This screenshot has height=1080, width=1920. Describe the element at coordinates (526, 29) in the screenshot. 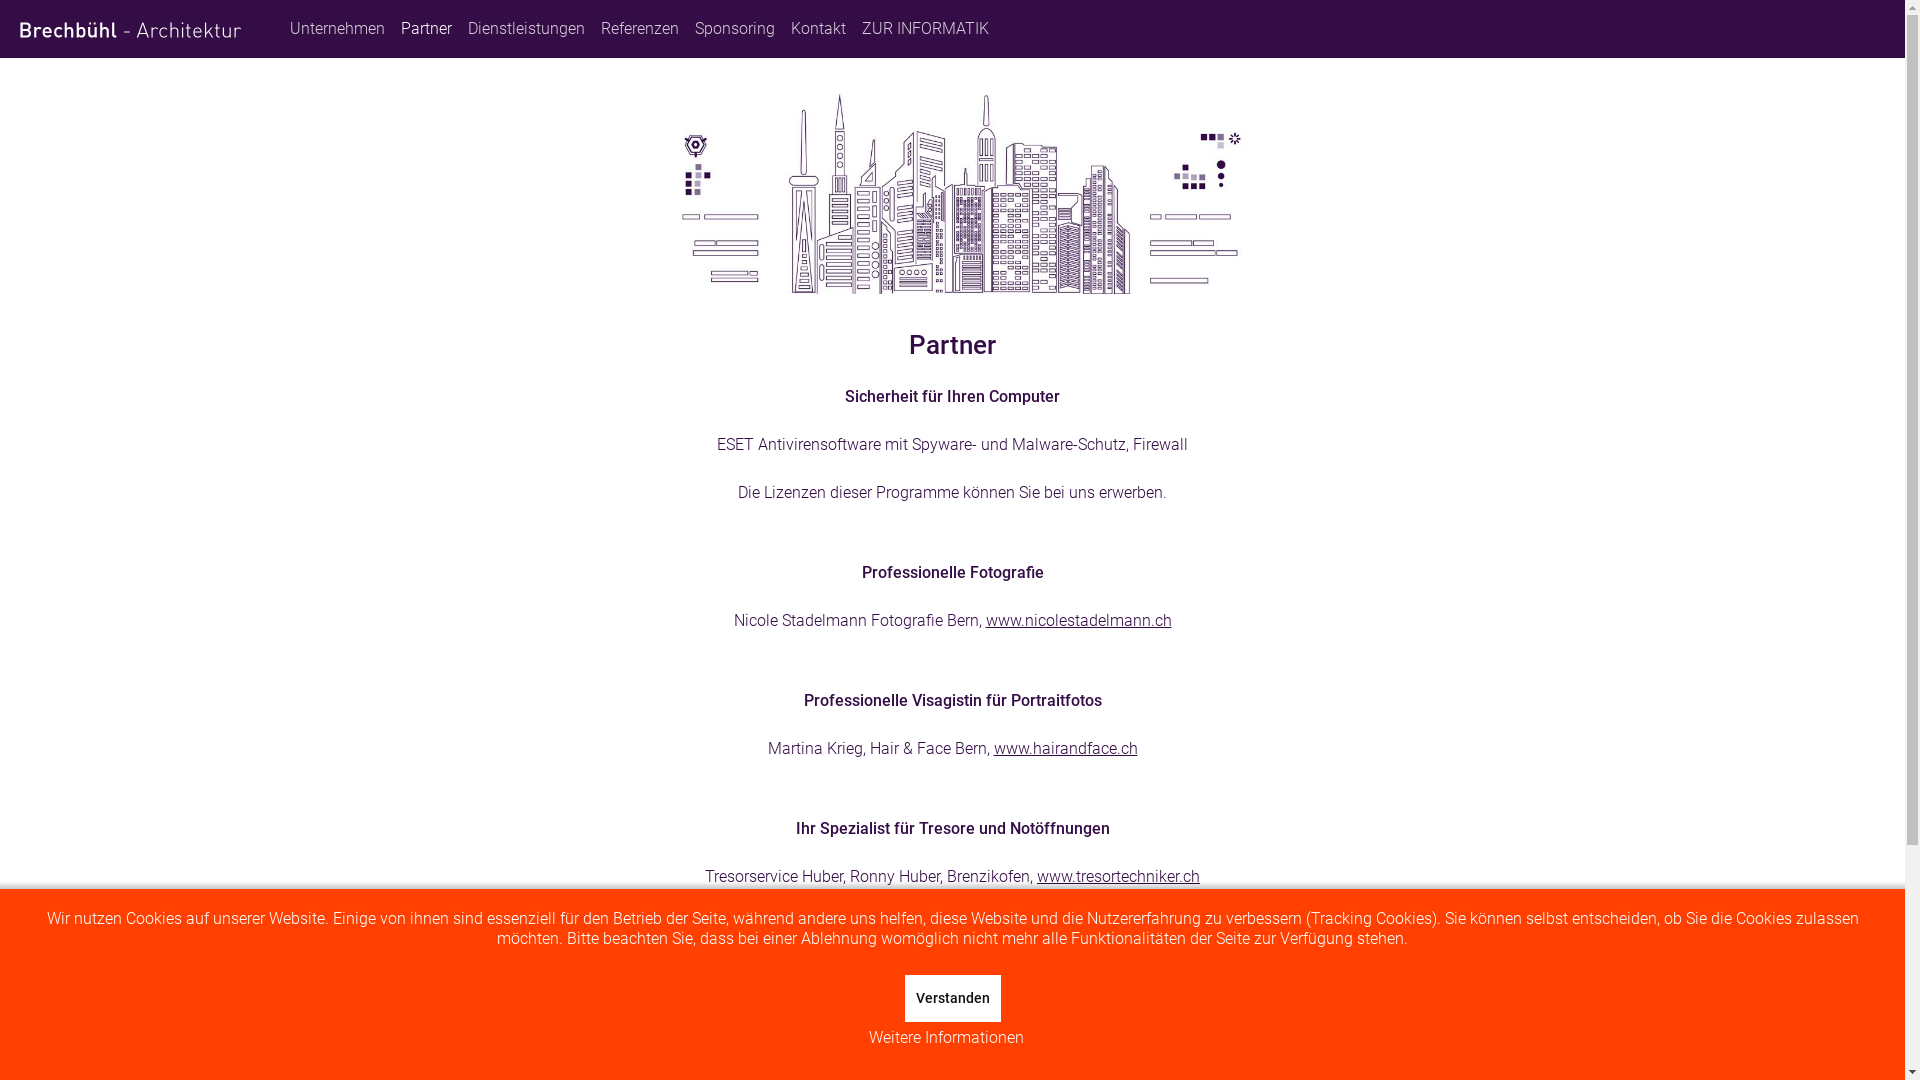

I see `Dienstleistungen` at that location.